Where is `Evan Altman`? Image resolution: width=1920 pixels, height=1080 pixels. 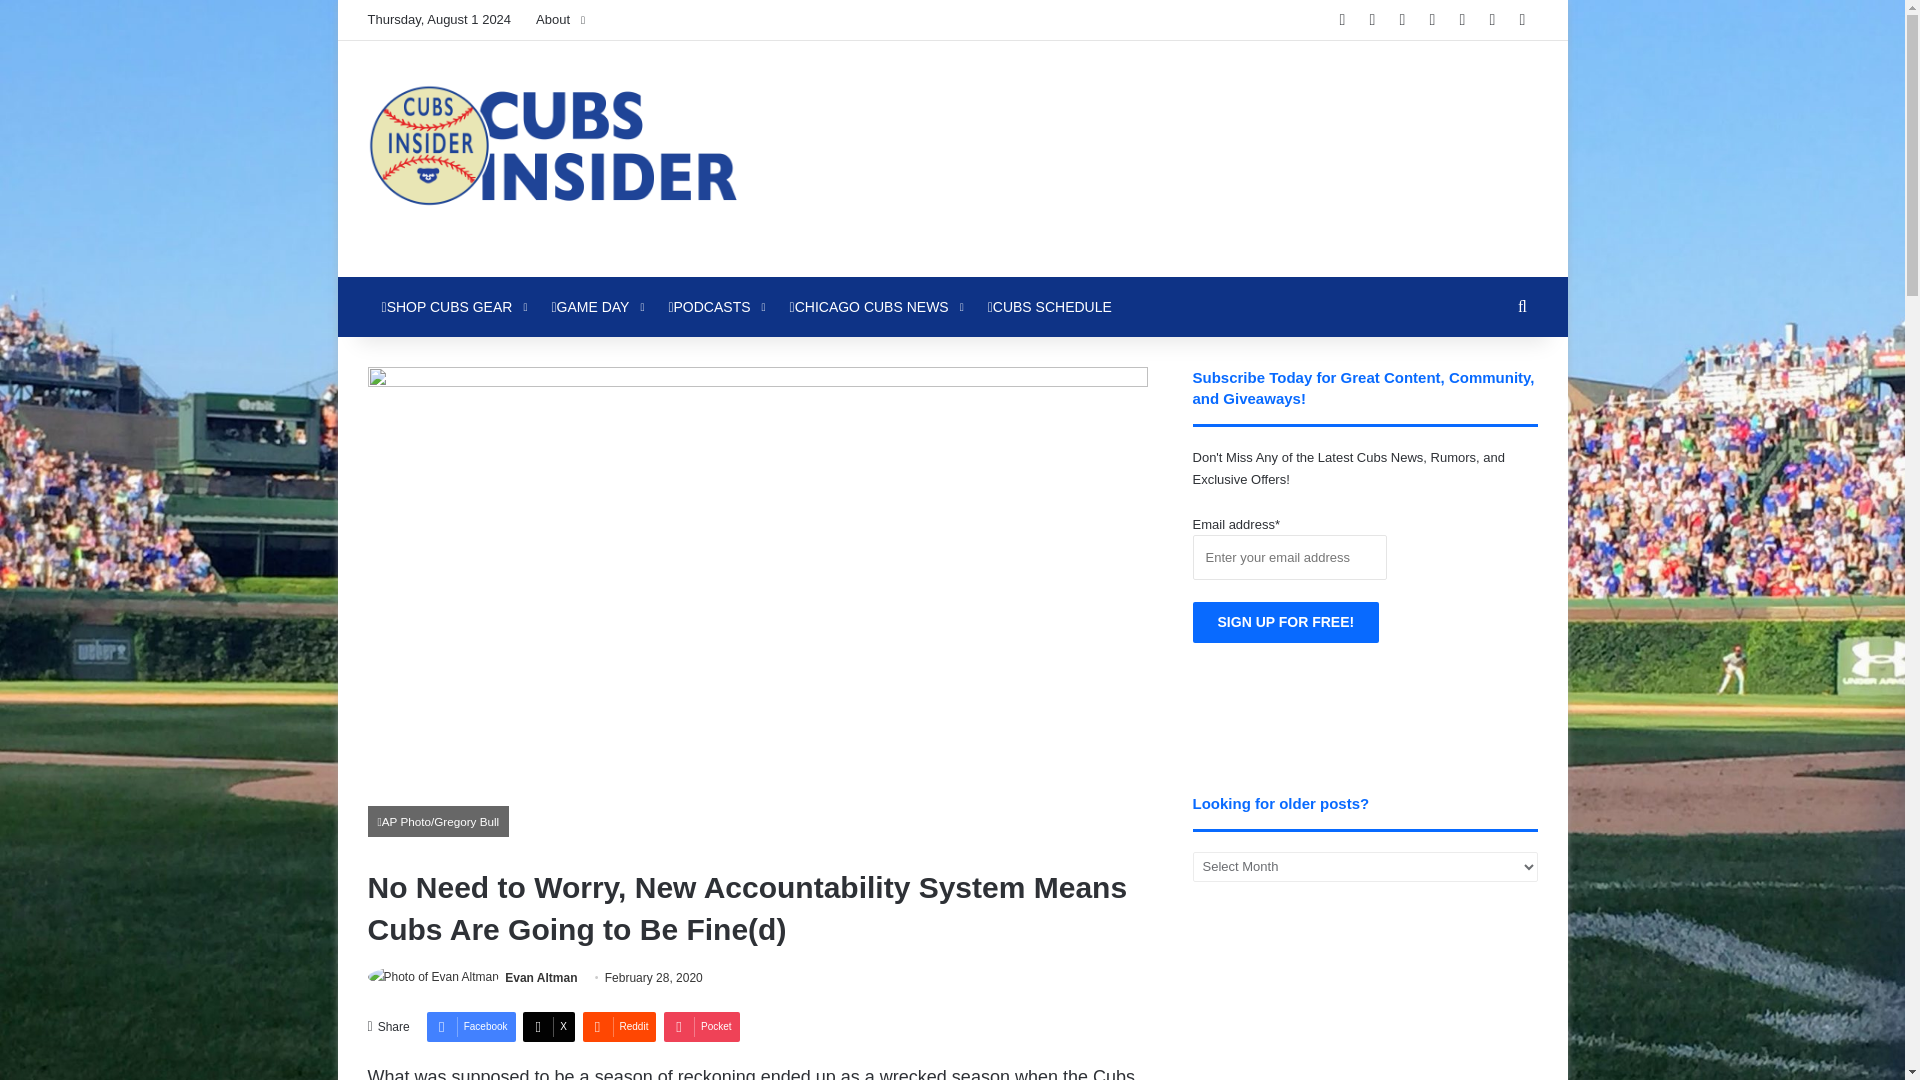 Evan Altman is located at coordinates (540, 977).